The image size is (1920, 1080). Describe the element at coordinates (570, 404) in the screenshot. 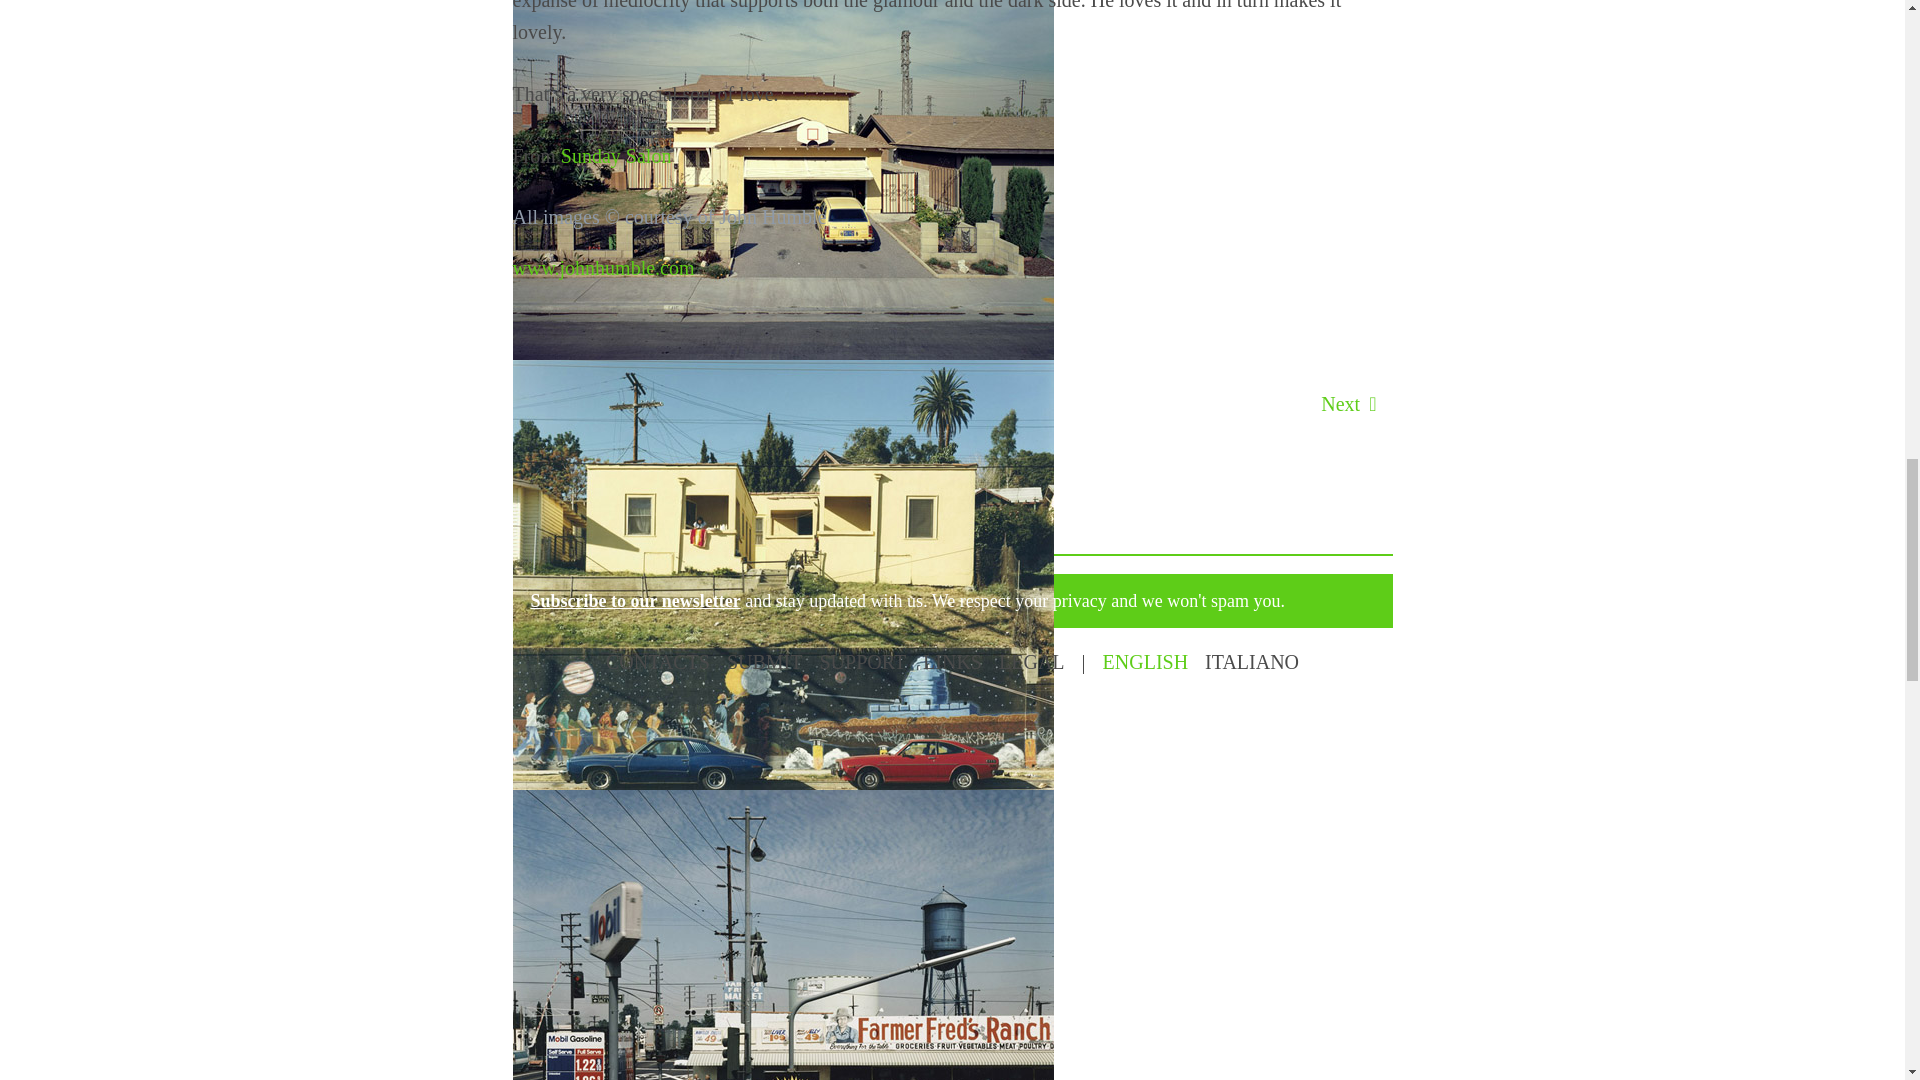

I see `Previous` at that location.